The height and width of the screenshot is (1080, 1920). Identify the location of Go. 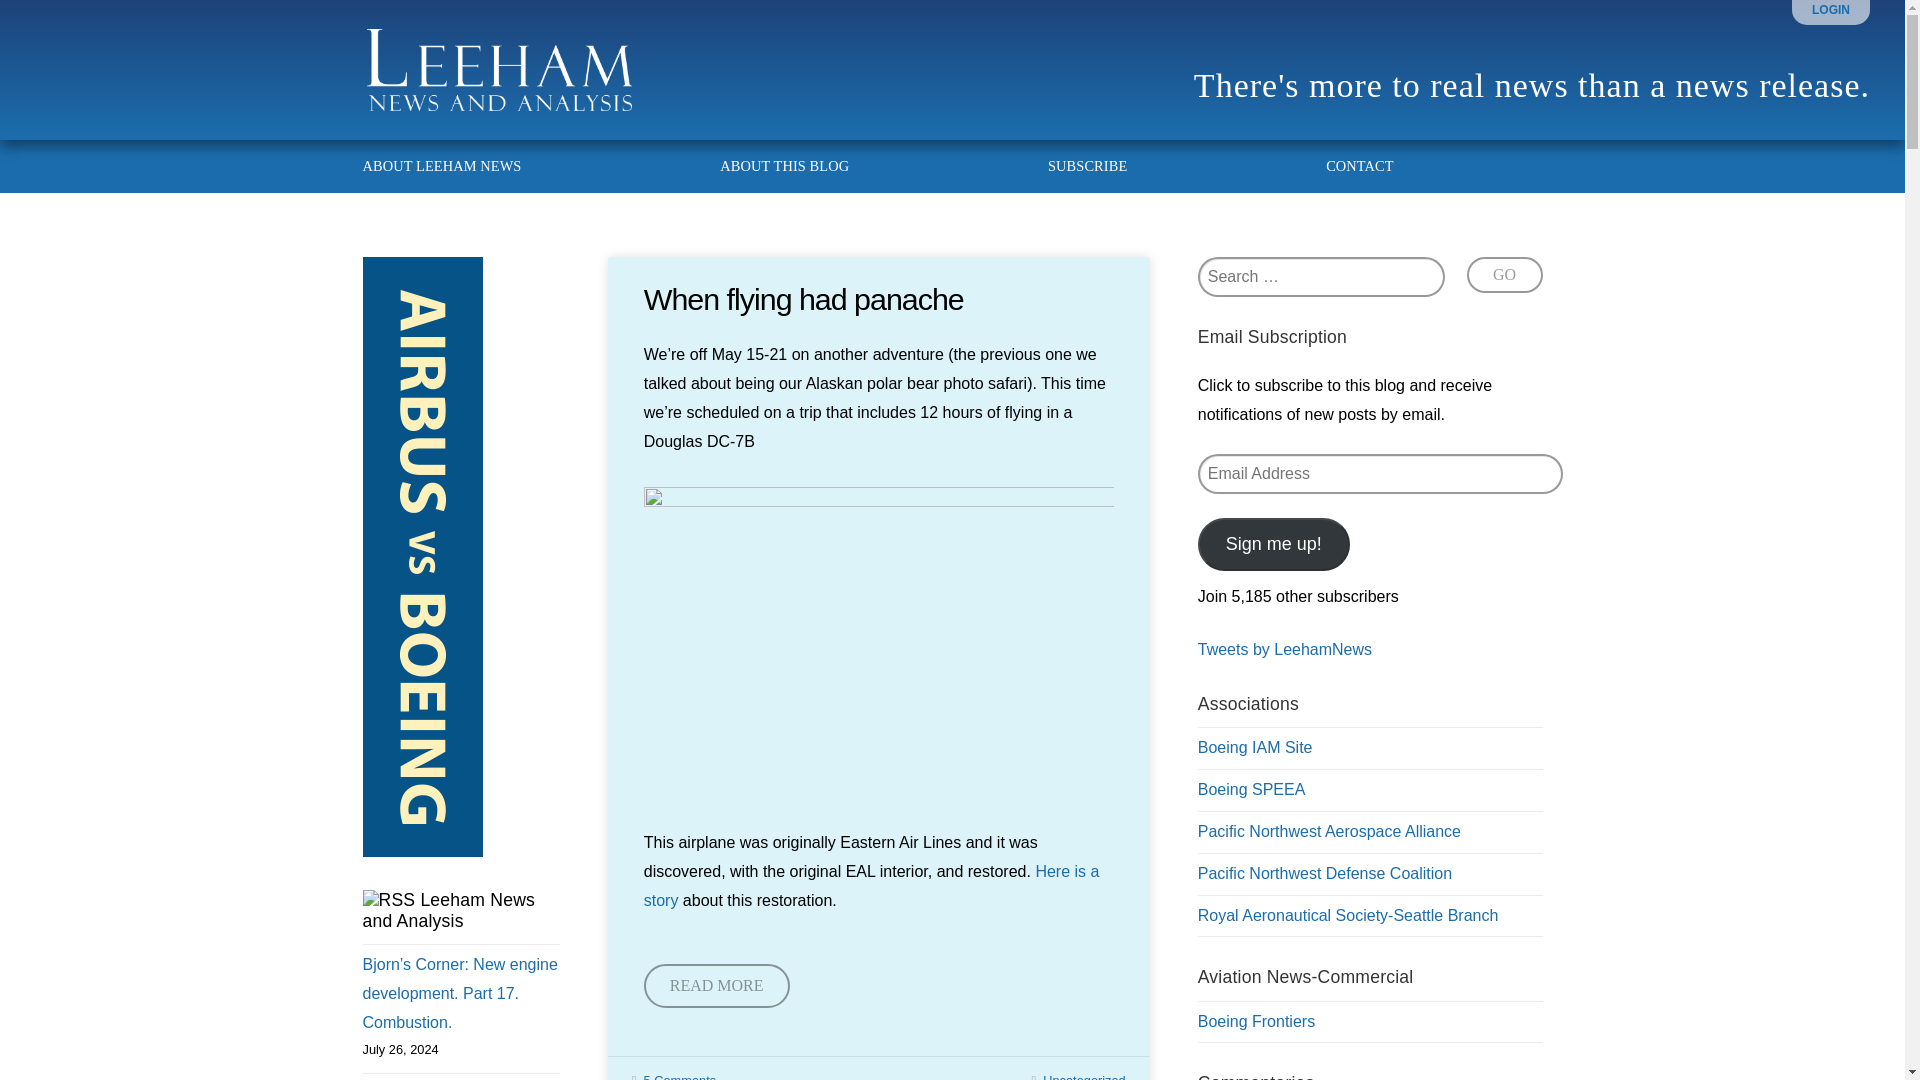
(1504, 274).